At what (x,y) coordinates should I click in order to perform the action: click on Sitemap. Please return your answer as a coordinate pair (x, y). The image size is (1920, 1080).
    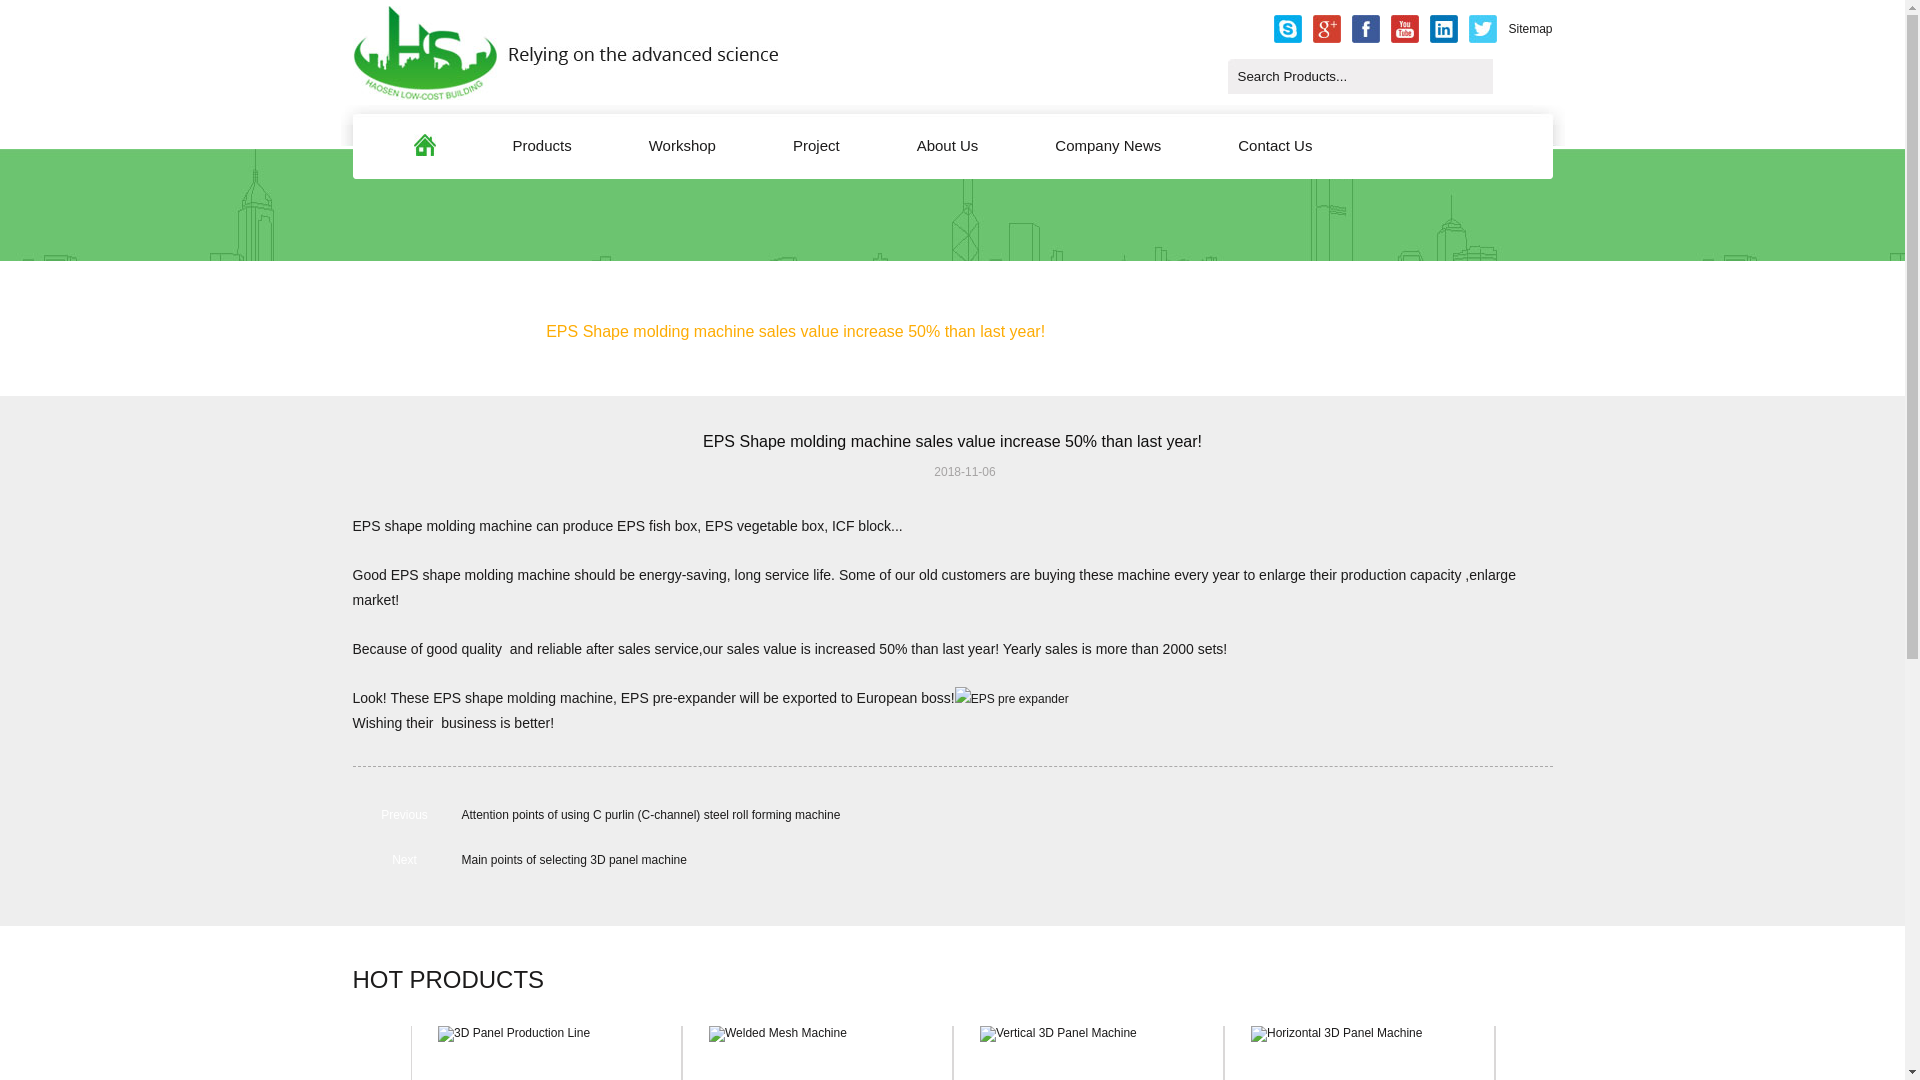
    Looking at the image, I should click on (1529, 29).